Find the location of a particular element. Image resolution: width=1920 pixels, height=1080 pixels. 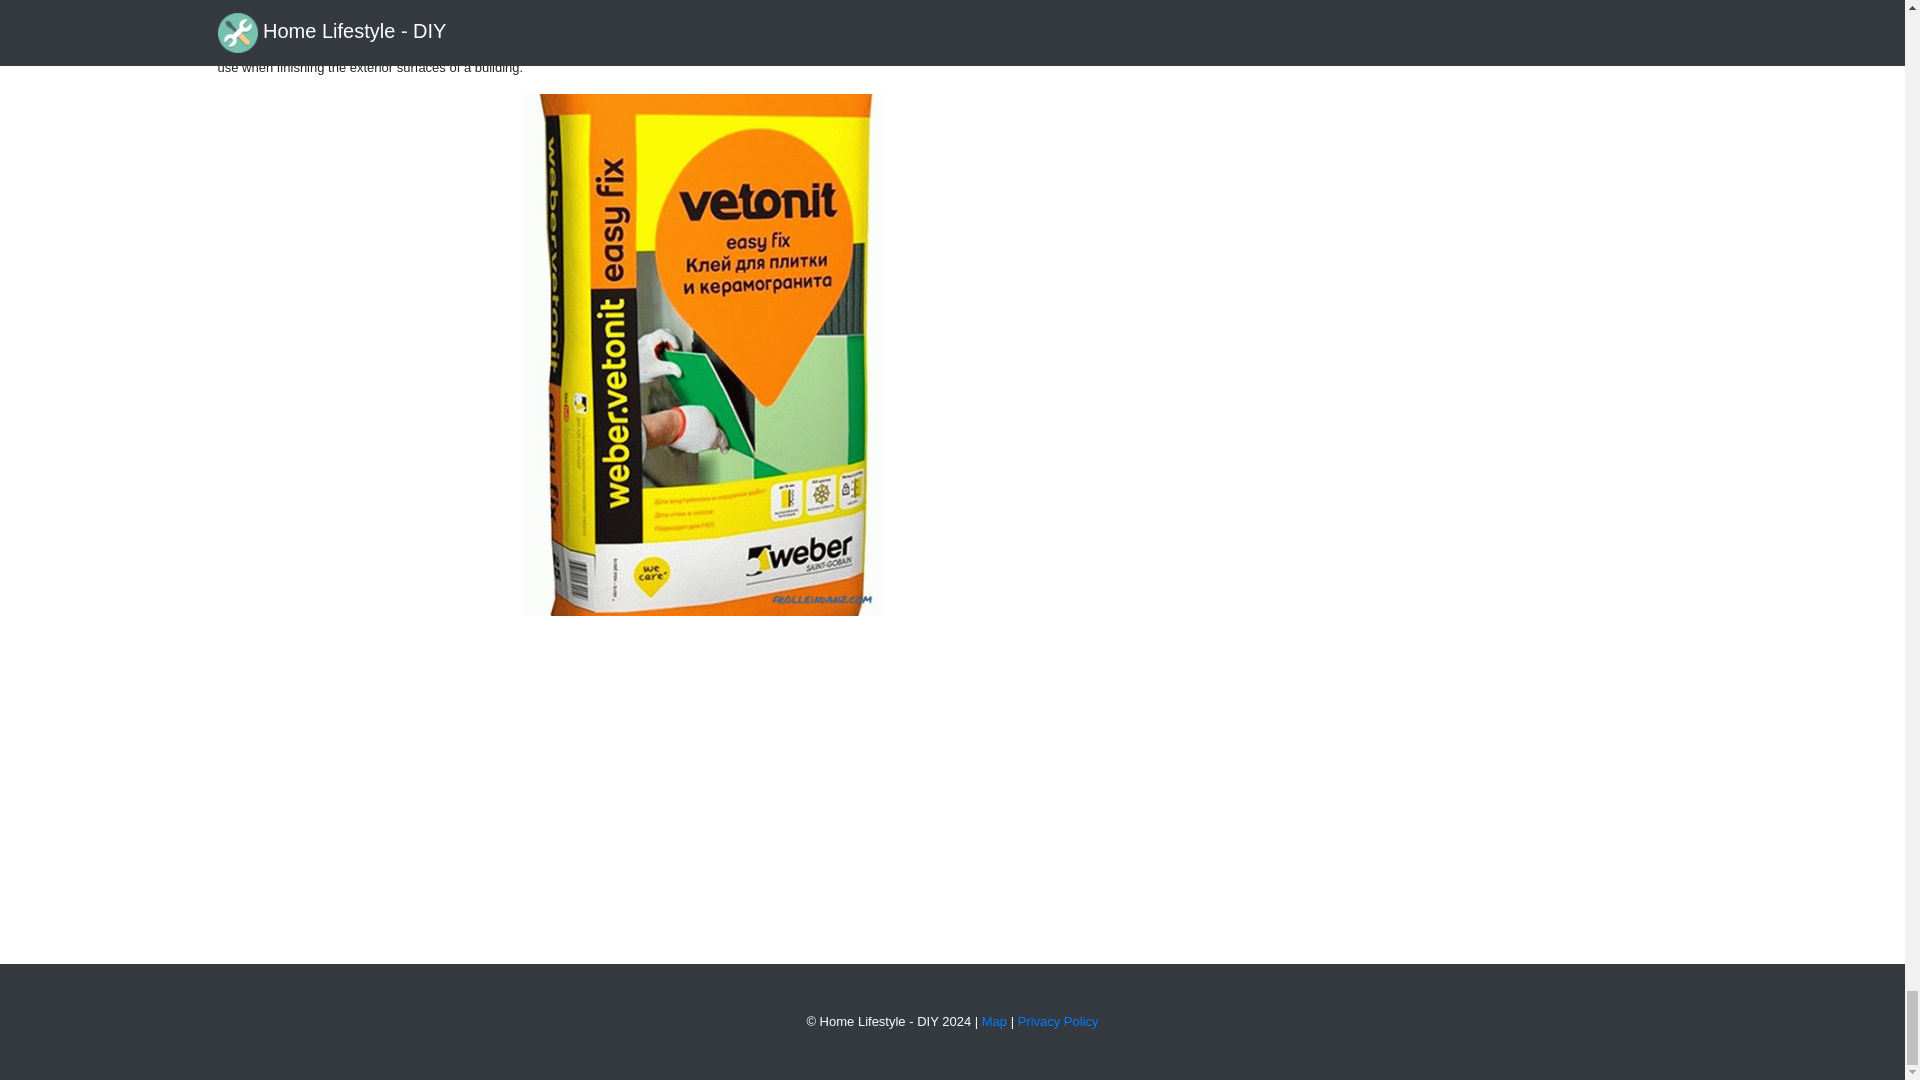

Map is located at coordinates (994, 1022).